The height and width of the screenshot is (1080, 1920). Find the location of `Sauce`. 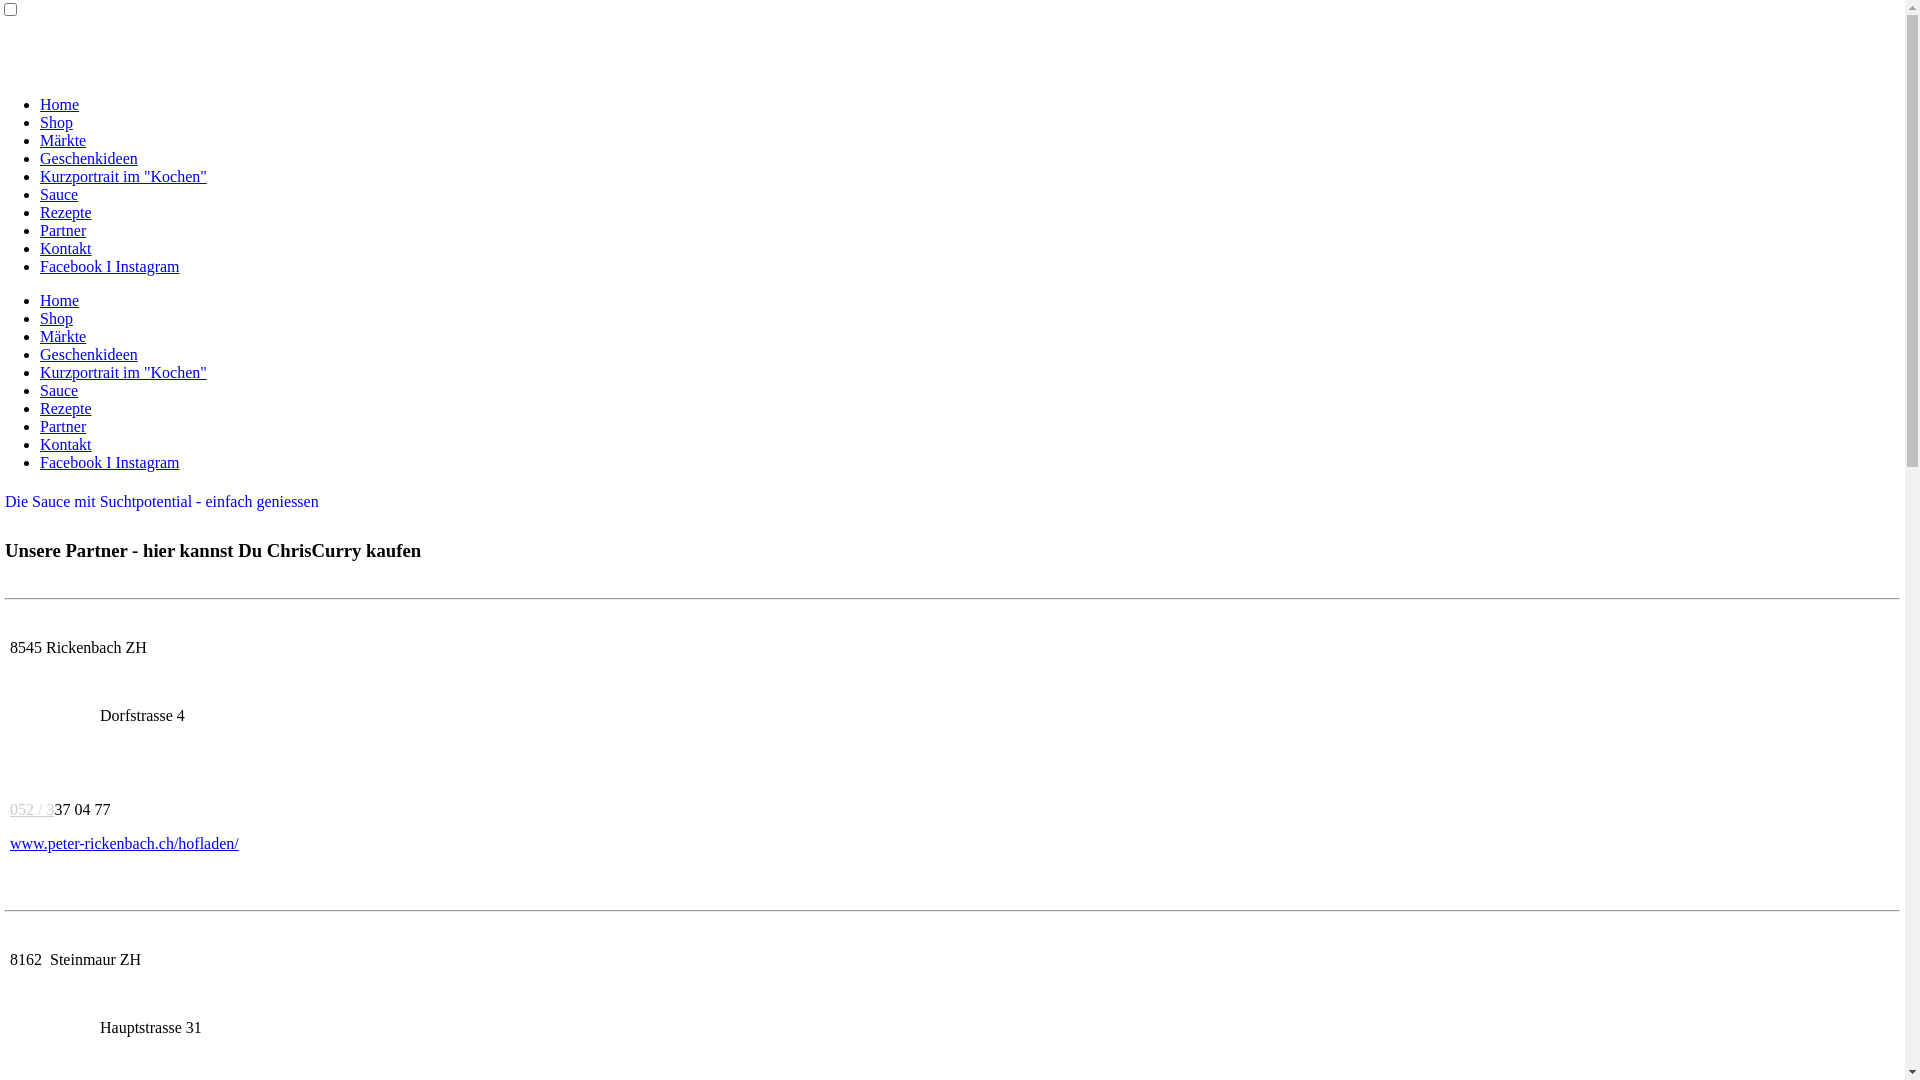

Sauce is located at coordinates (59, 194).